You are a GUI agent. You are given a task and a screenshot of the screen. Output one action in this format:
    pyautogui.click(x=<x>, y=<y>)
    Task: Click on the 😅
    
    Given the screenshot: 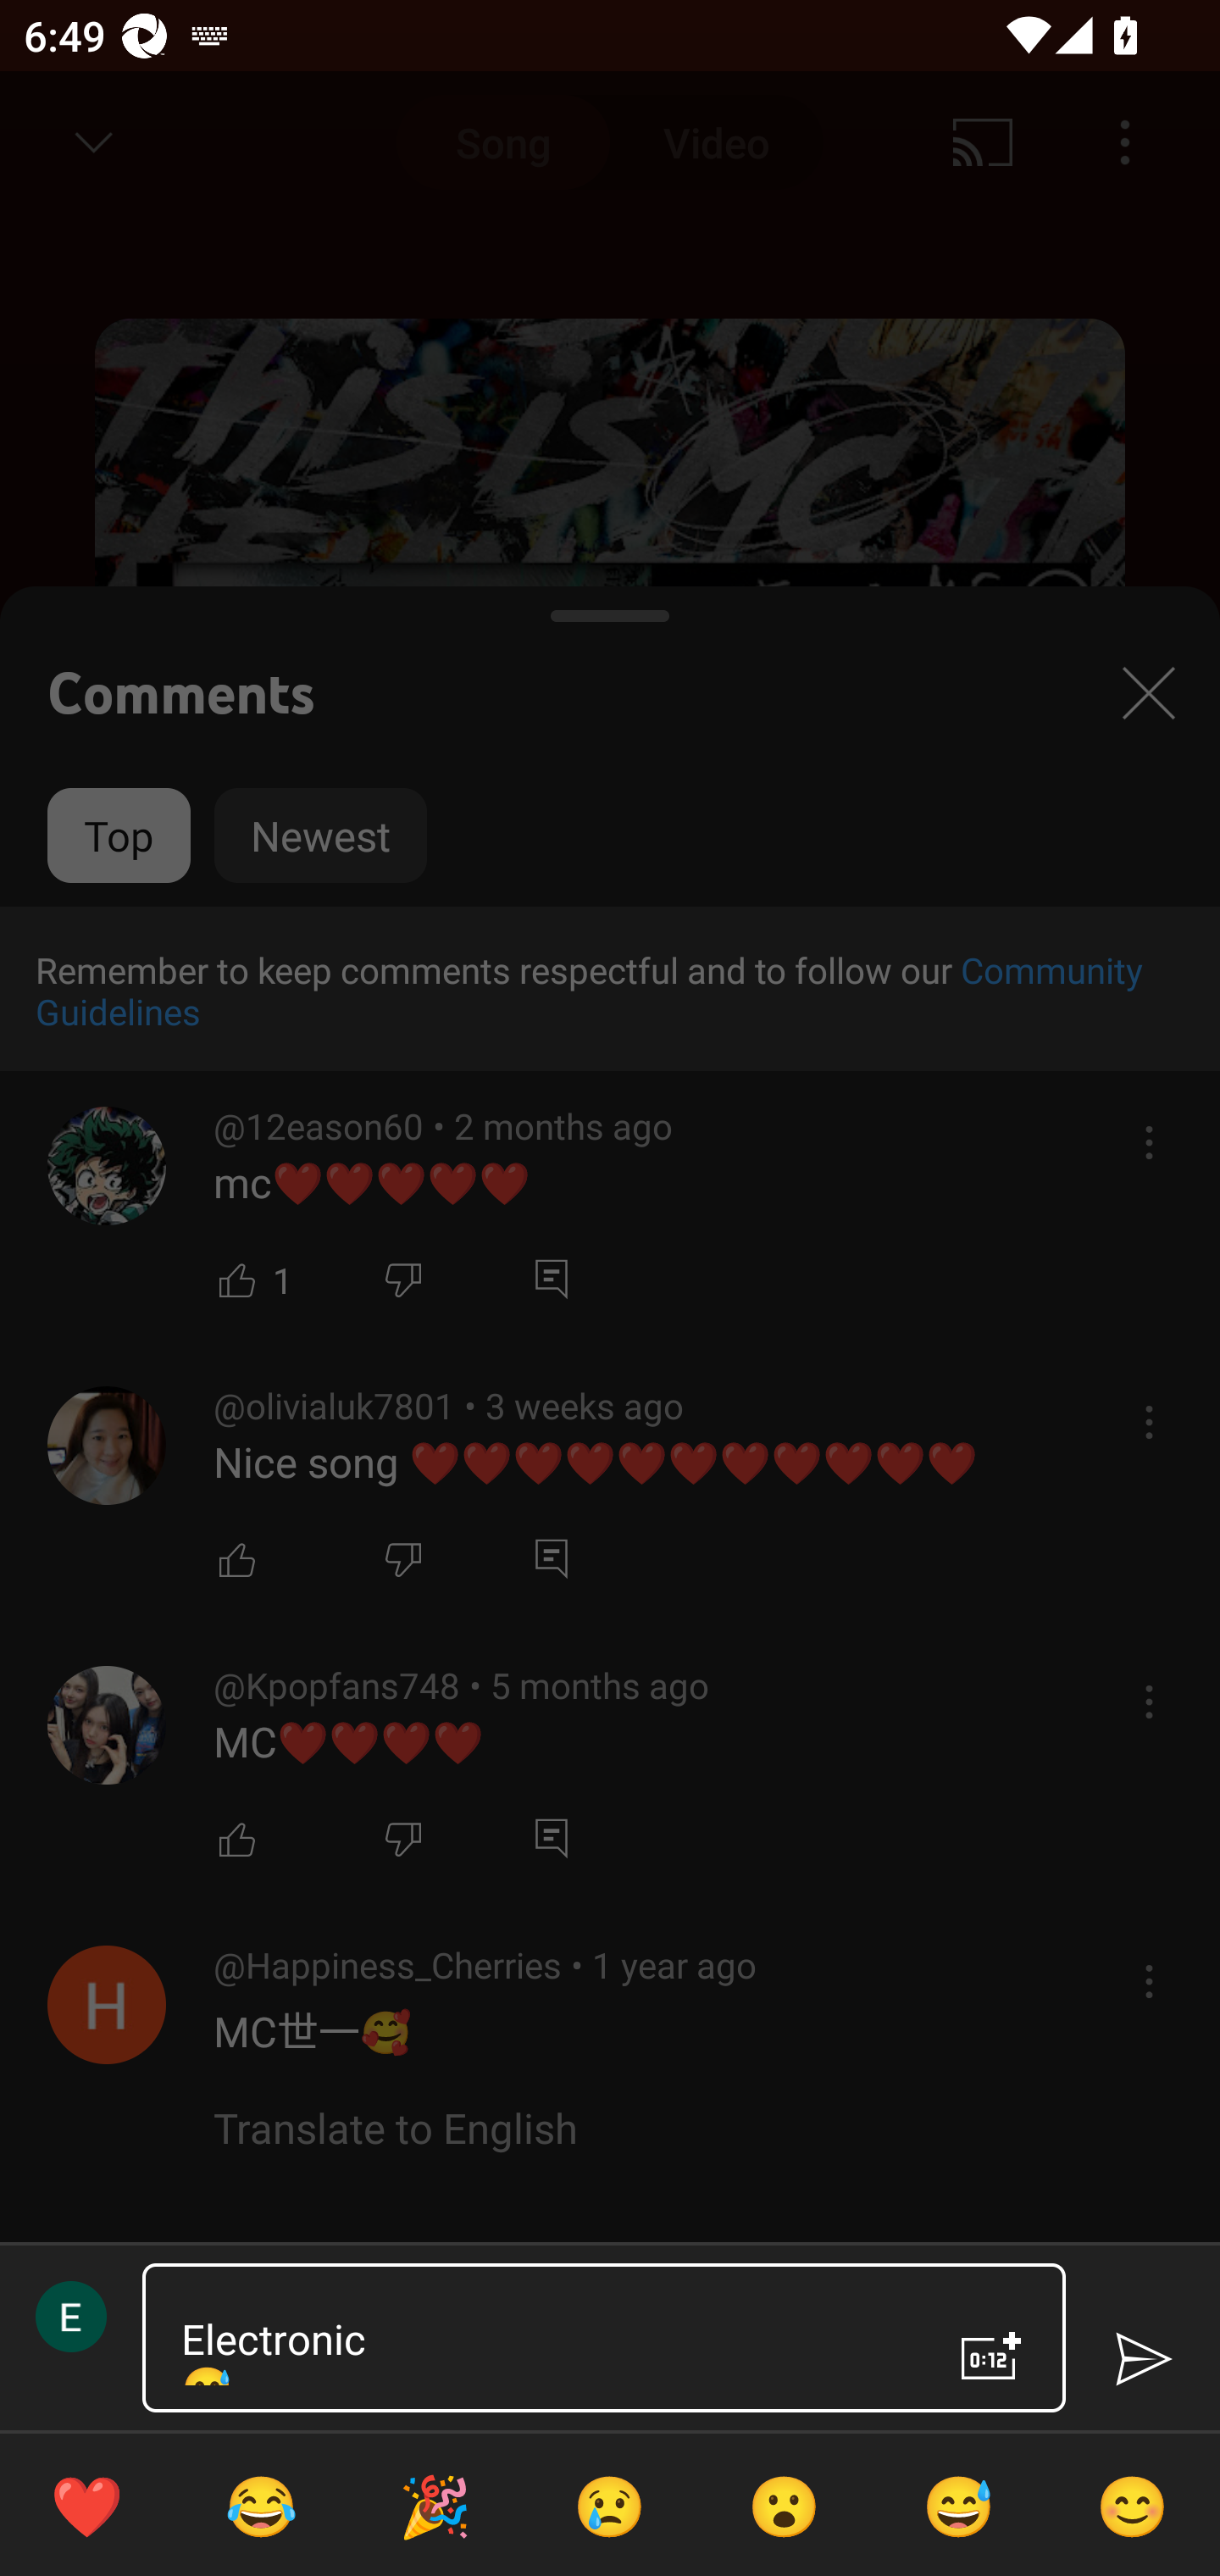 What is the action you would take?
    pyautogui.click(x=959, y=2505)
    